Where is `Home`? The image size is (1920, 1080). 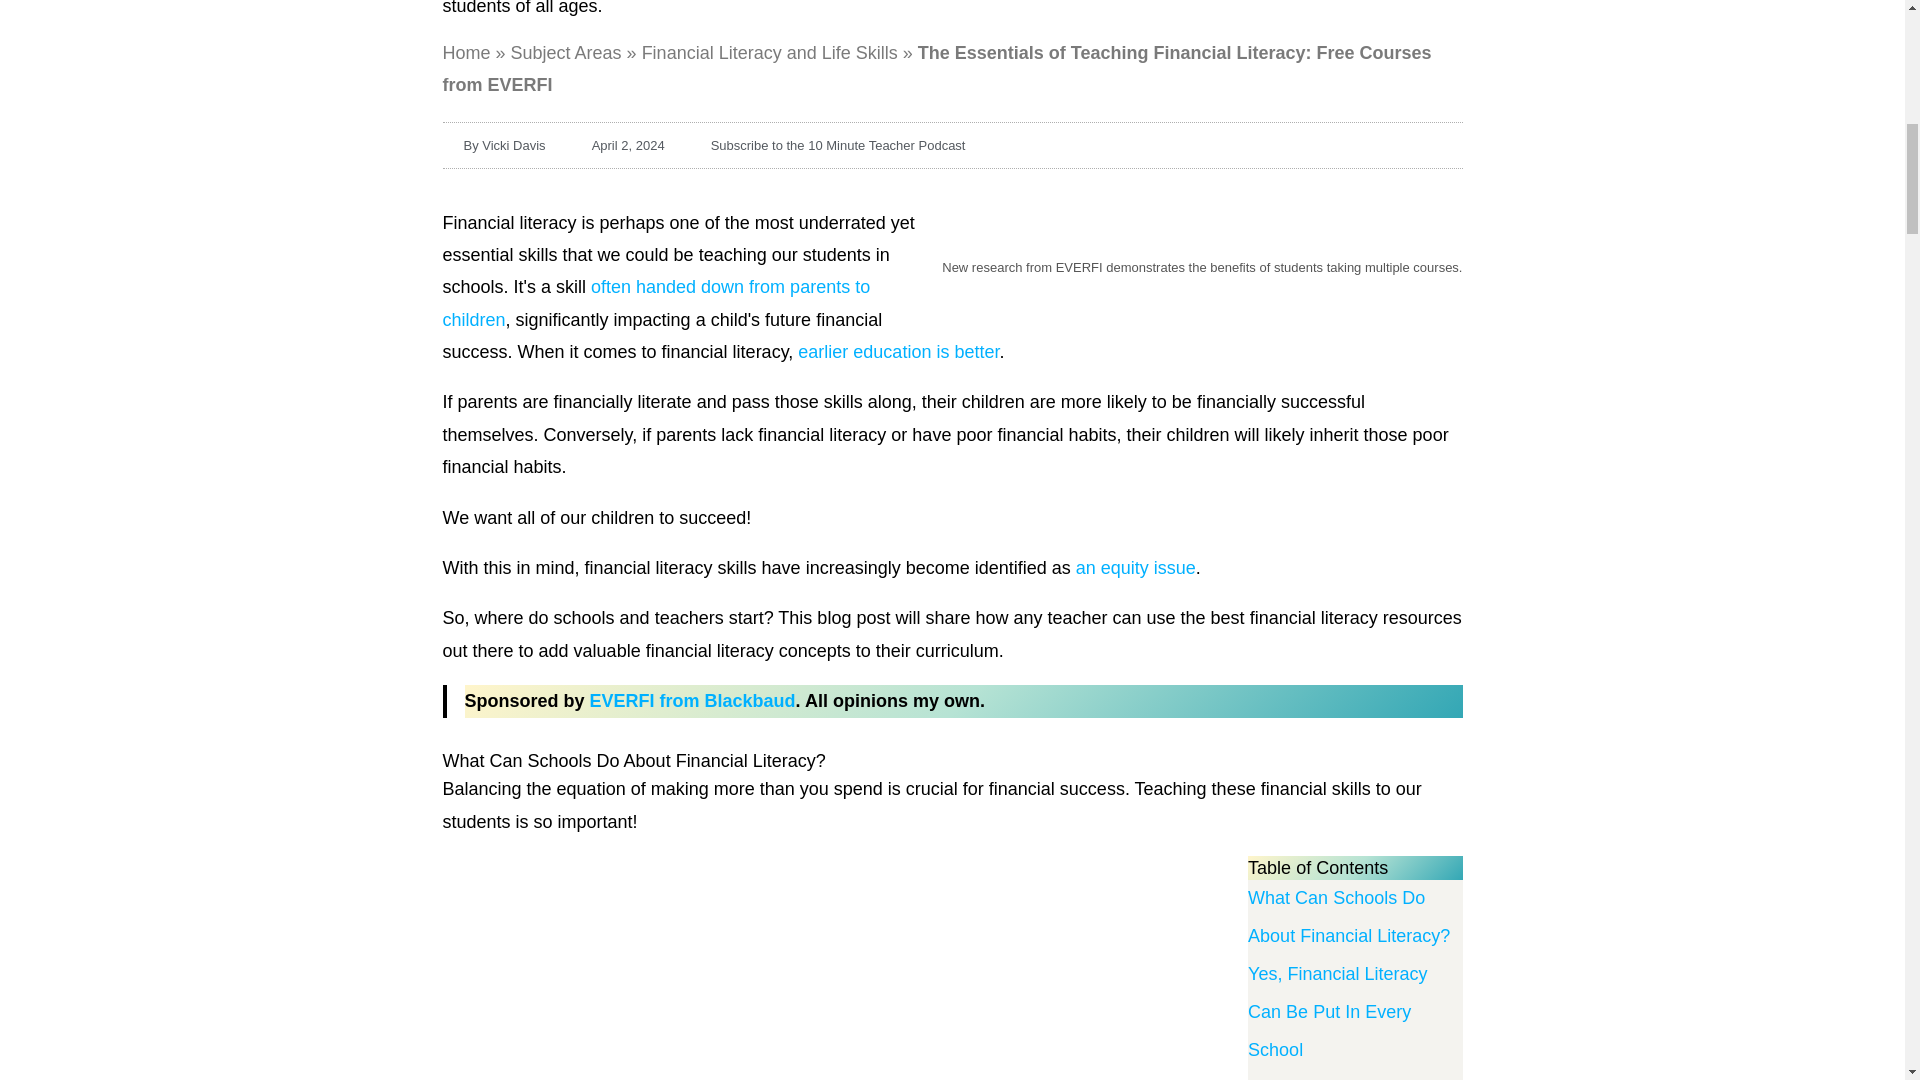
Home is located at coordinates (465, 52).